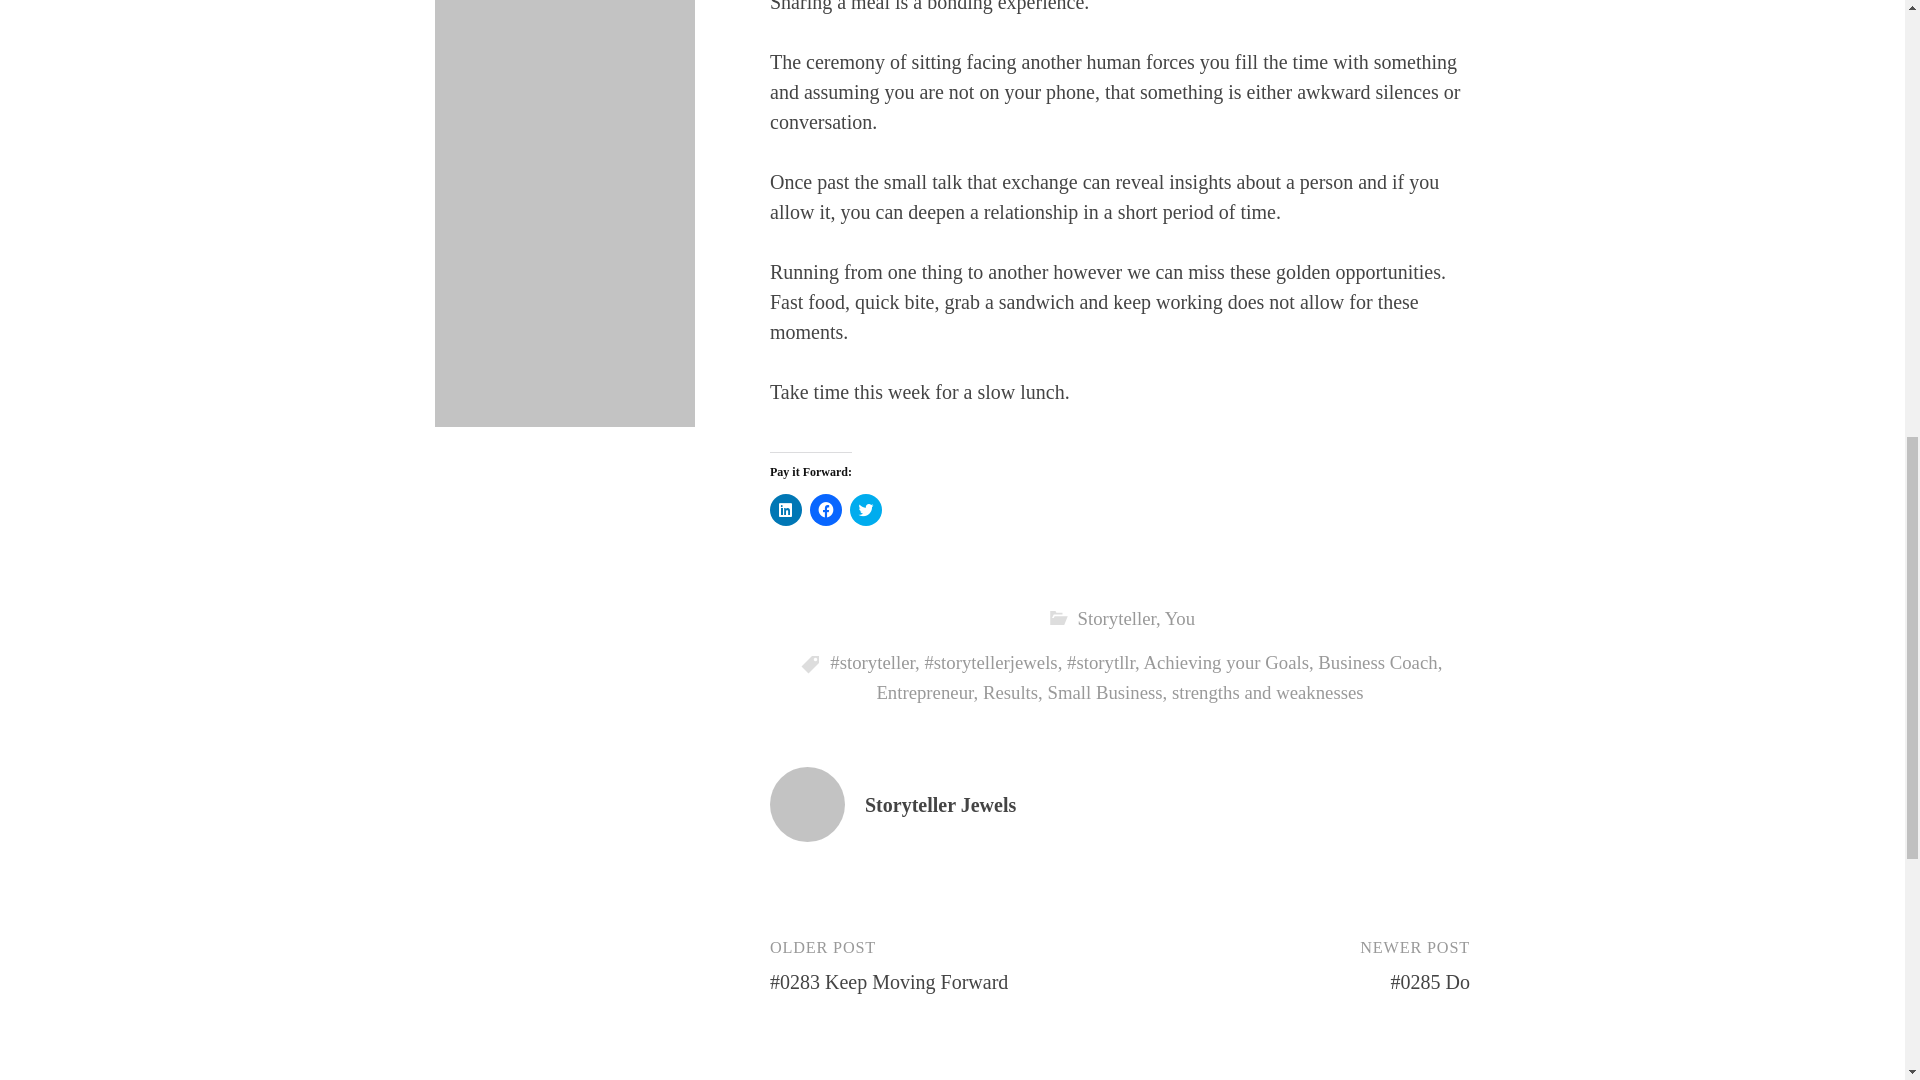  I want to click on Storyteller Jewels, so click(940, 804).